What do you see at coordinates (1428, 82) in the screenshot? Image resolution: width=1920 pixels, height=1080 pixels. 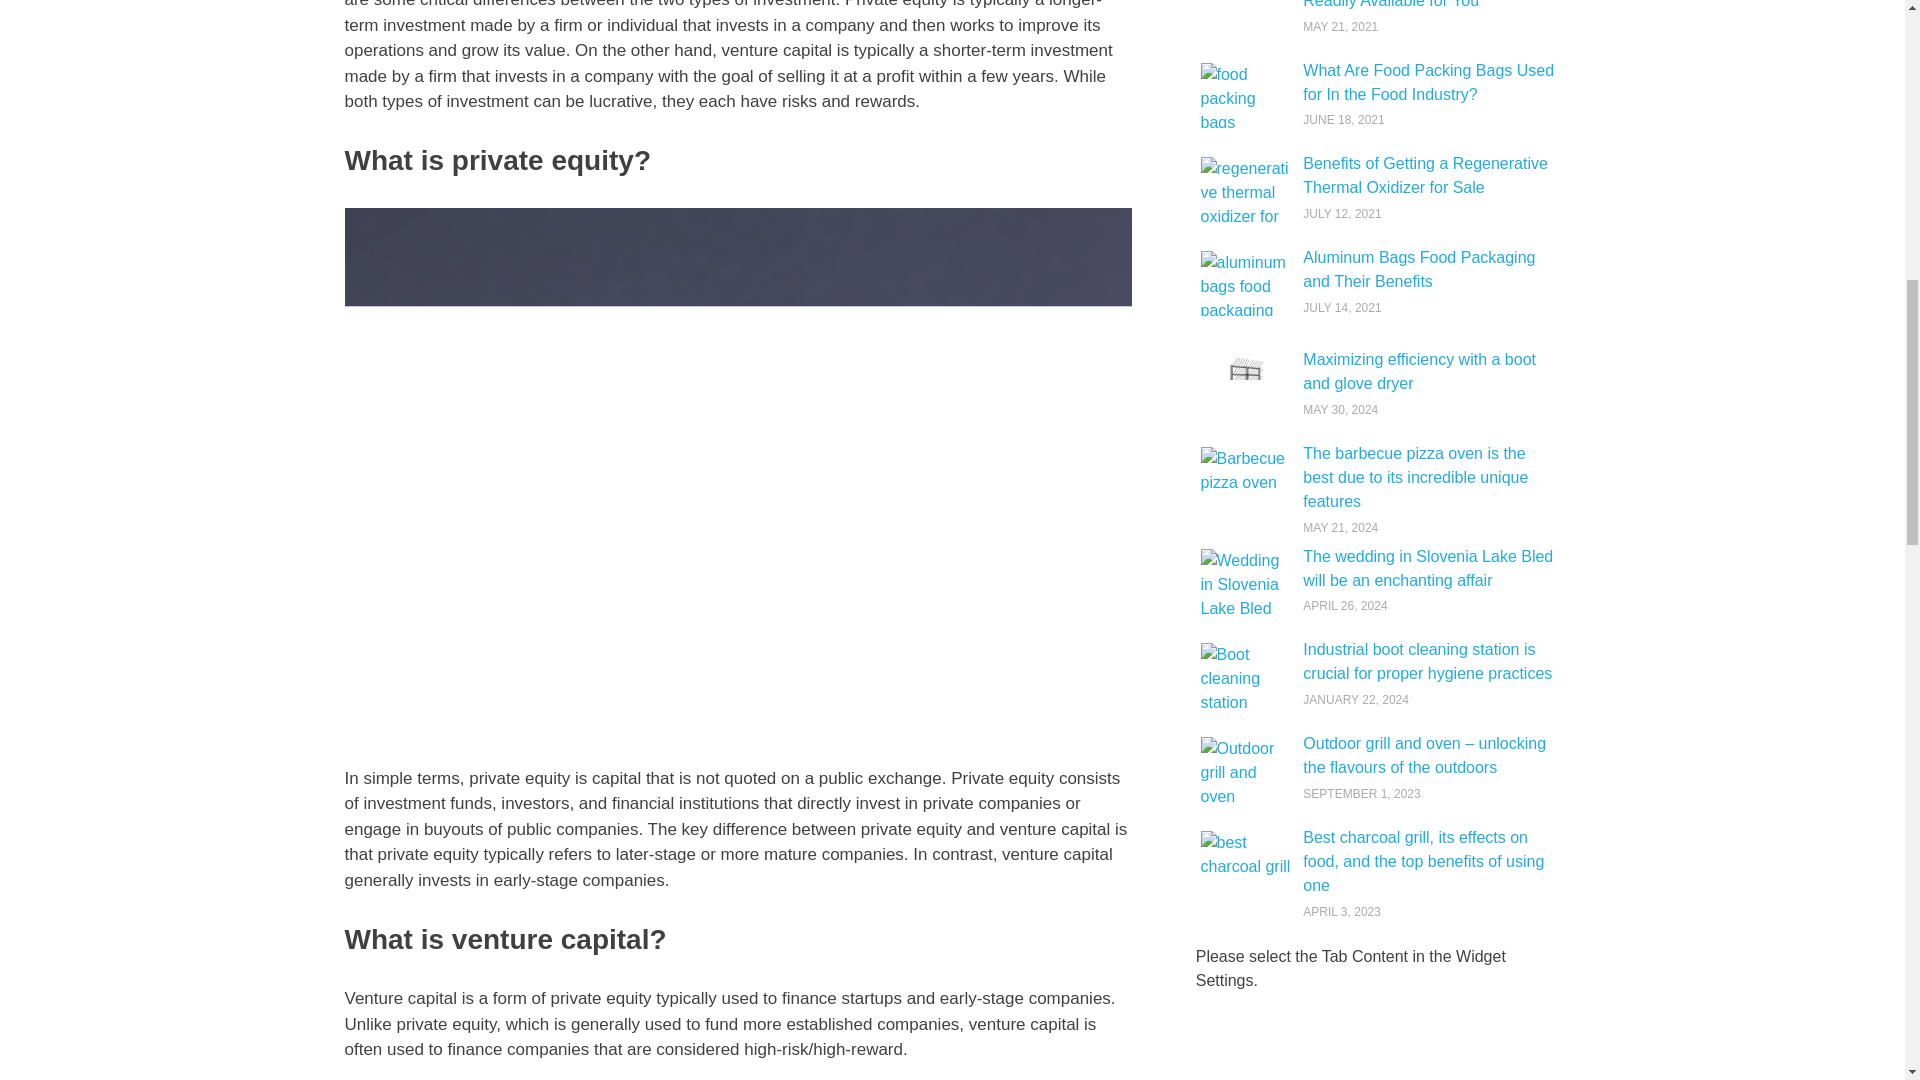 I see `What Are Food Packing Bags Used for In the Food Industry?` at bounding box center [1428, 82].